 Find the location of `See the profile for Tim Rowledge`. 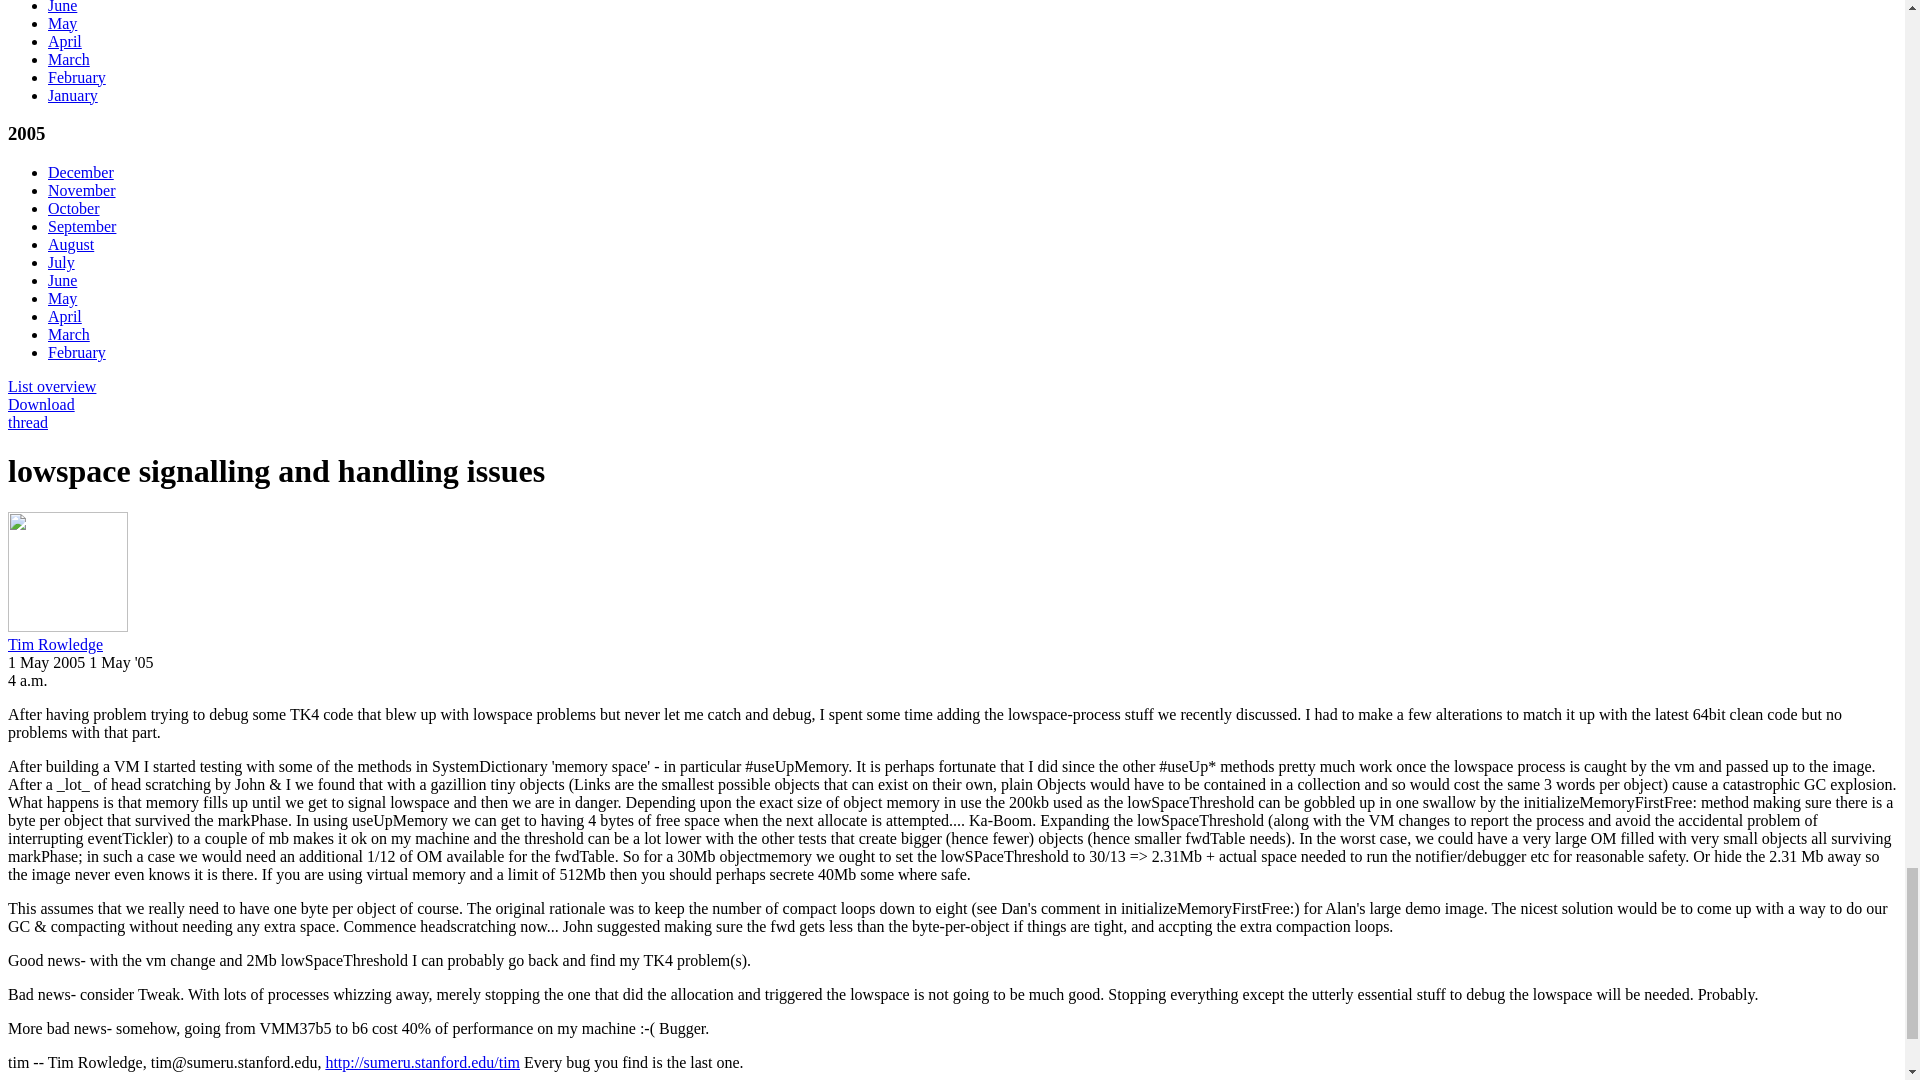

See the profile for Tim Rowledge is located at coordinates (55, 644).